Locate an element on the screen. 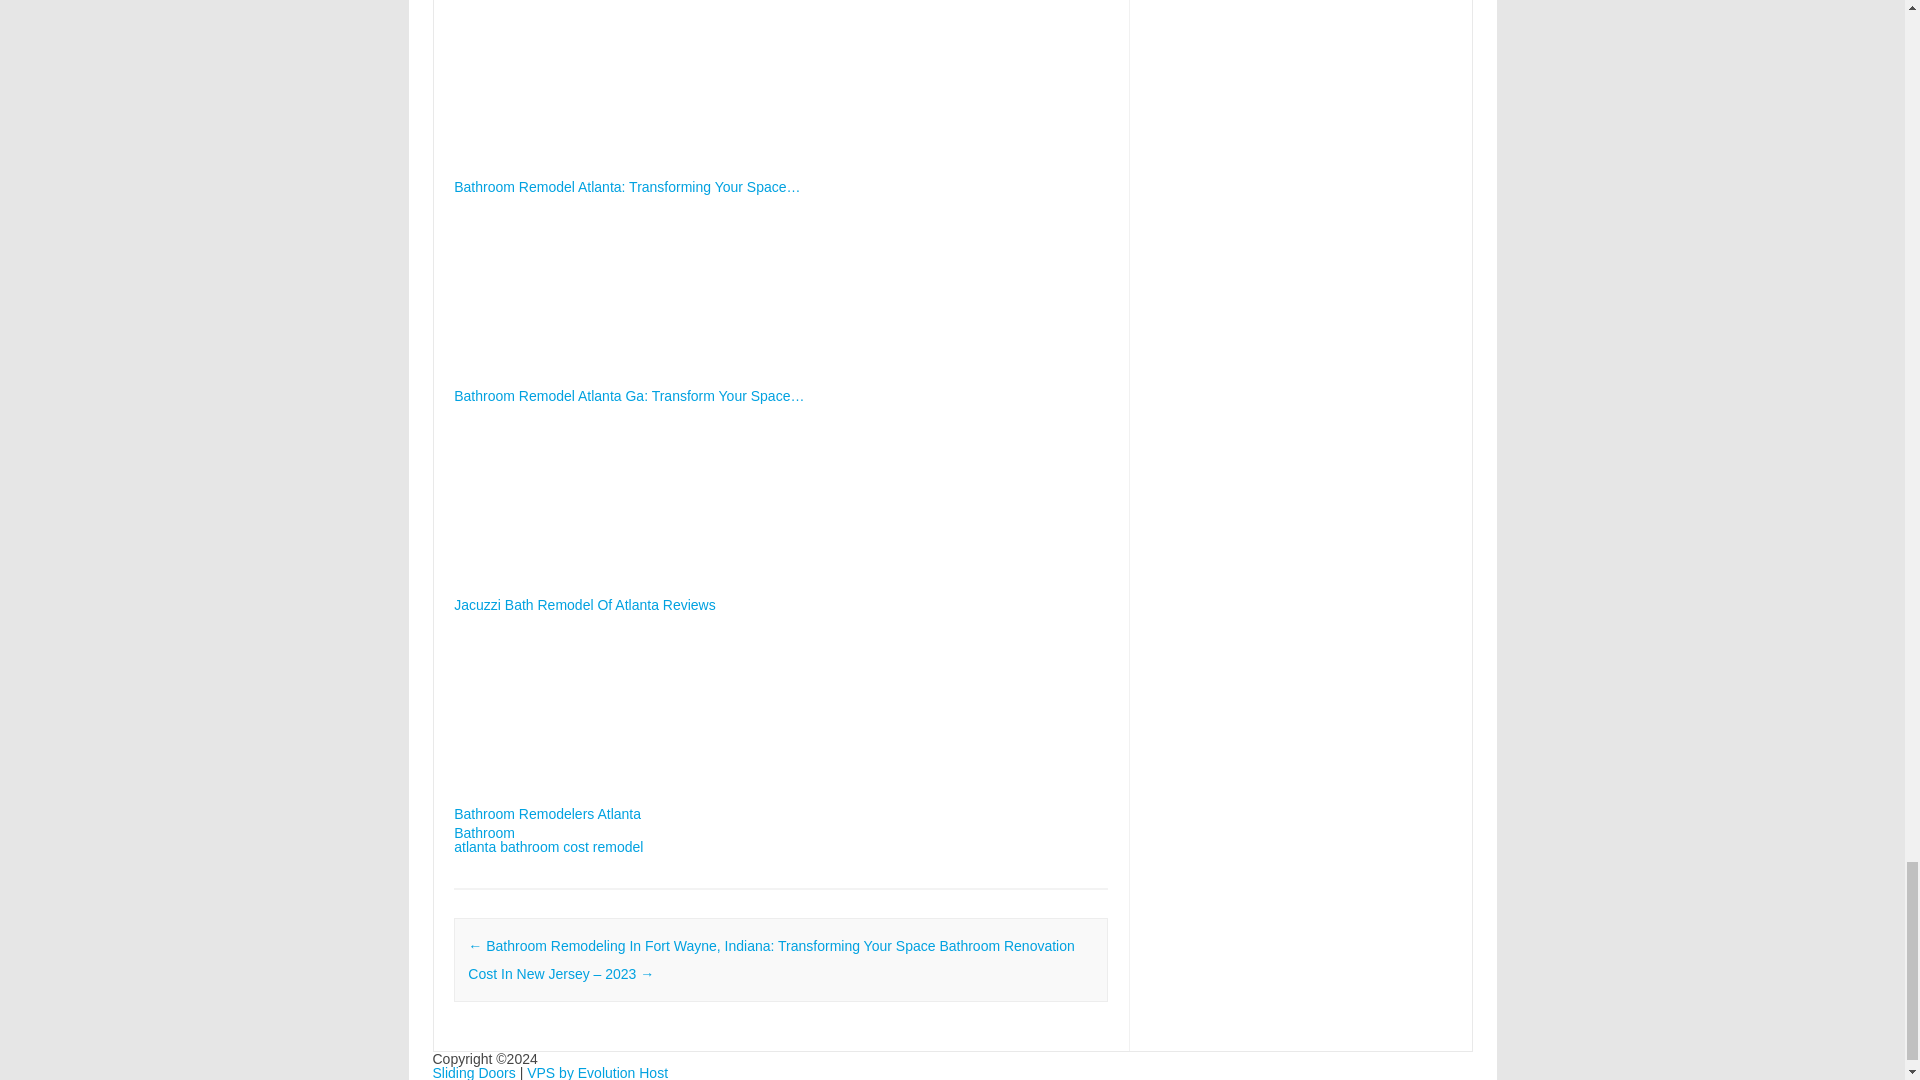 The width and height of the screenshot is (1920, 1080). remodel is located at coordinates (618, 847).